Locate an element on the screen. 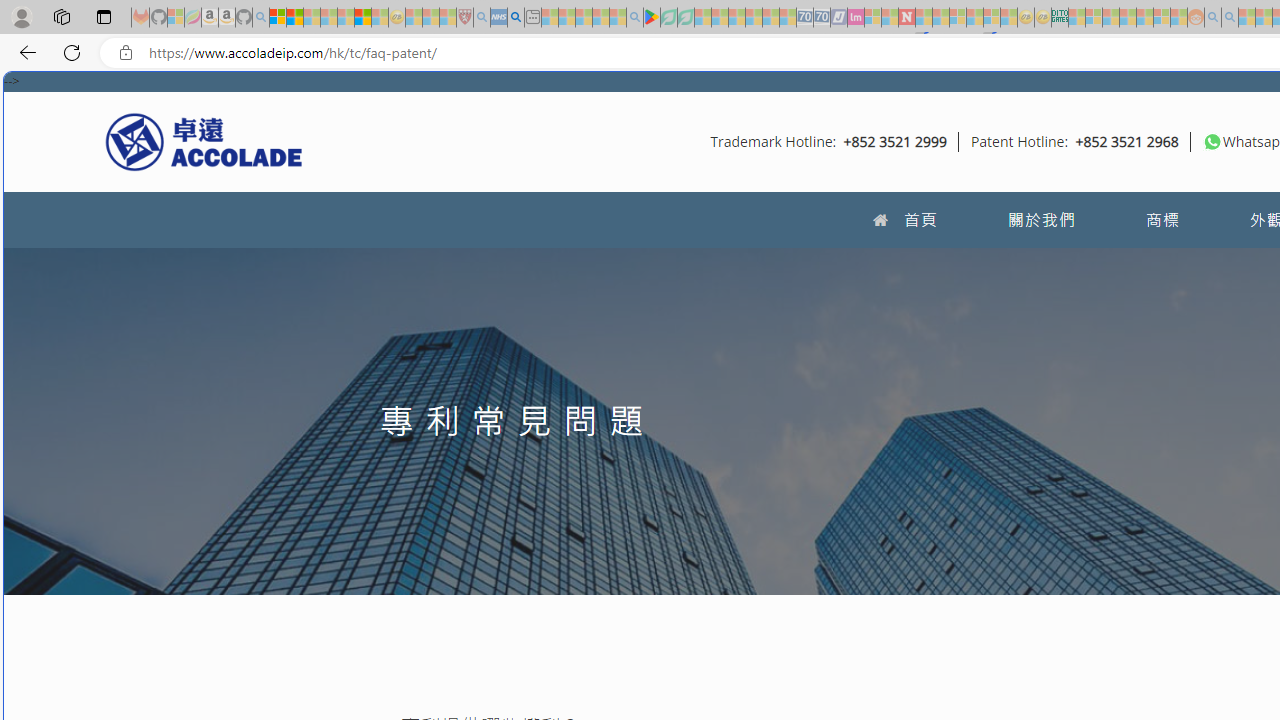 This screenshot has height=720, width=1280. Local - MSN - Sleeping is located at coordinates (448, 18).